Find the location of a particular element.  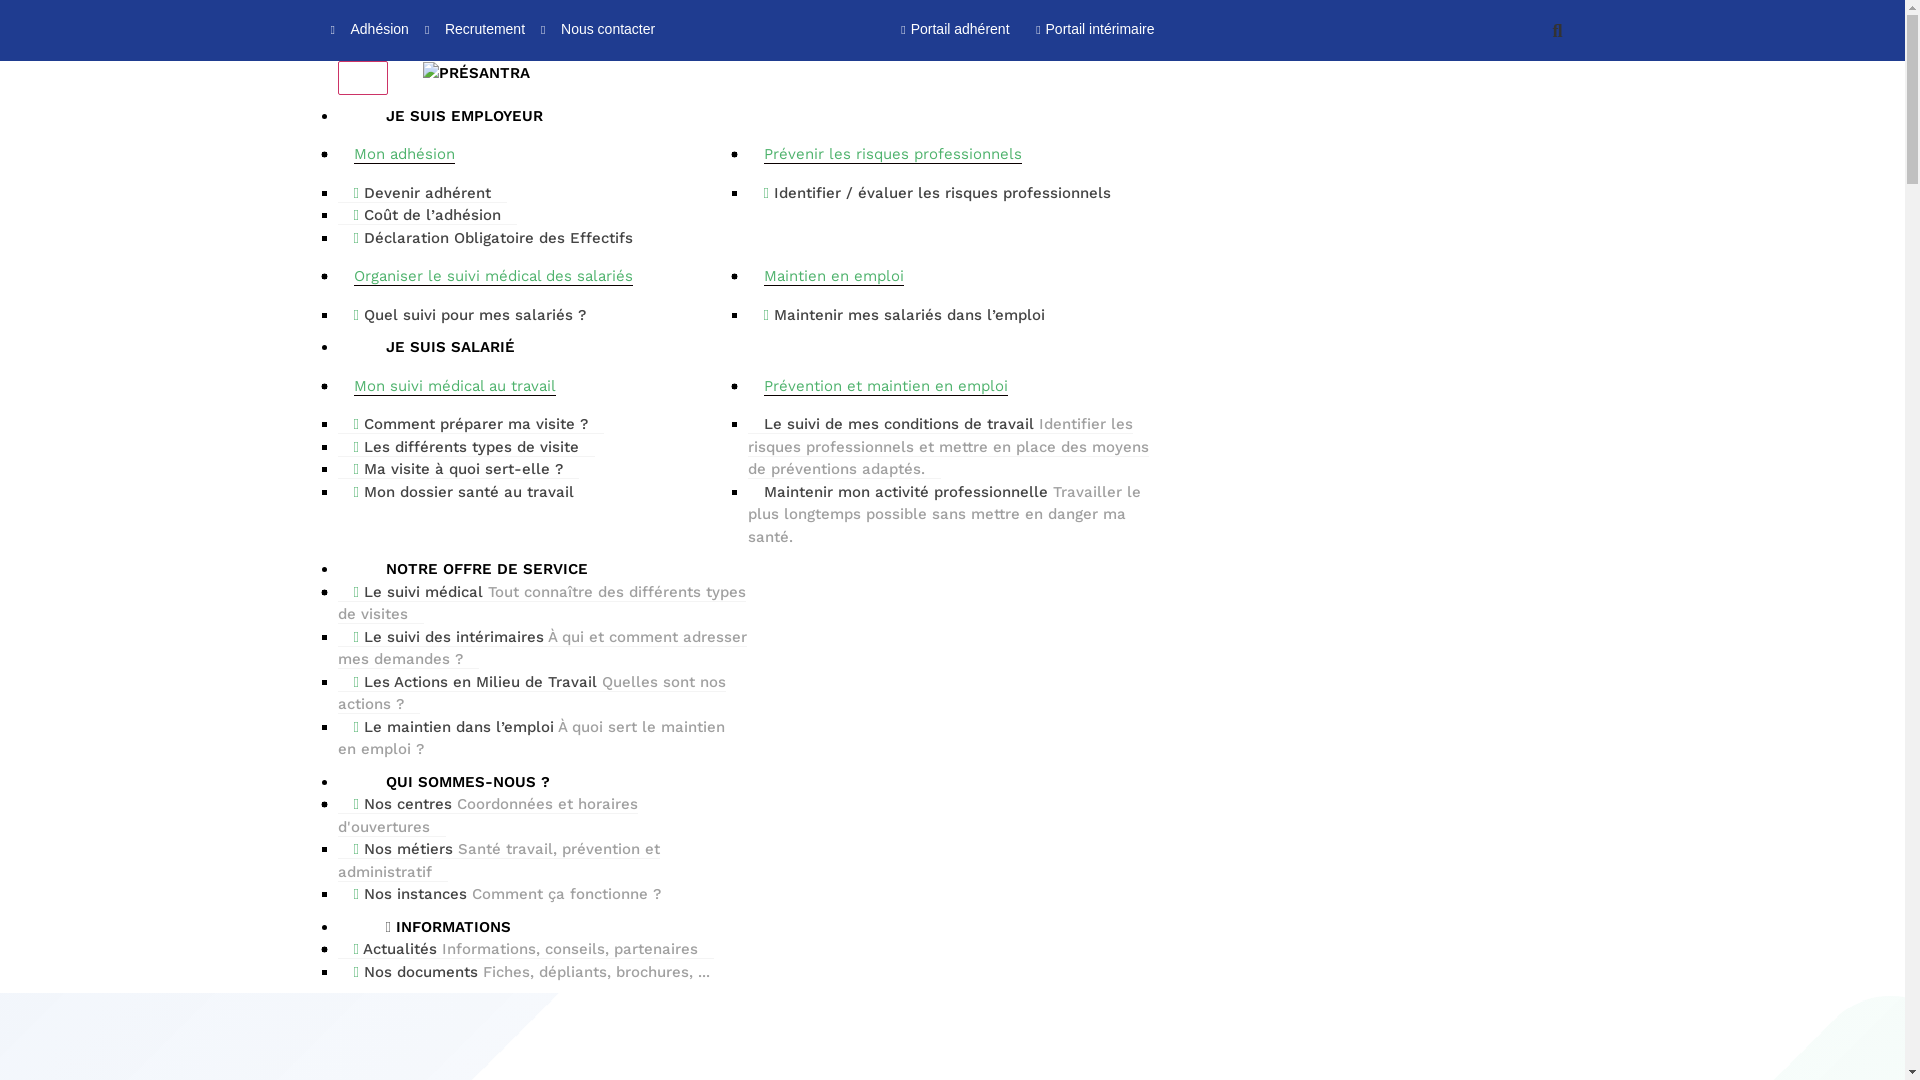

INFORMATIONS is located at coordinates (432, 927).